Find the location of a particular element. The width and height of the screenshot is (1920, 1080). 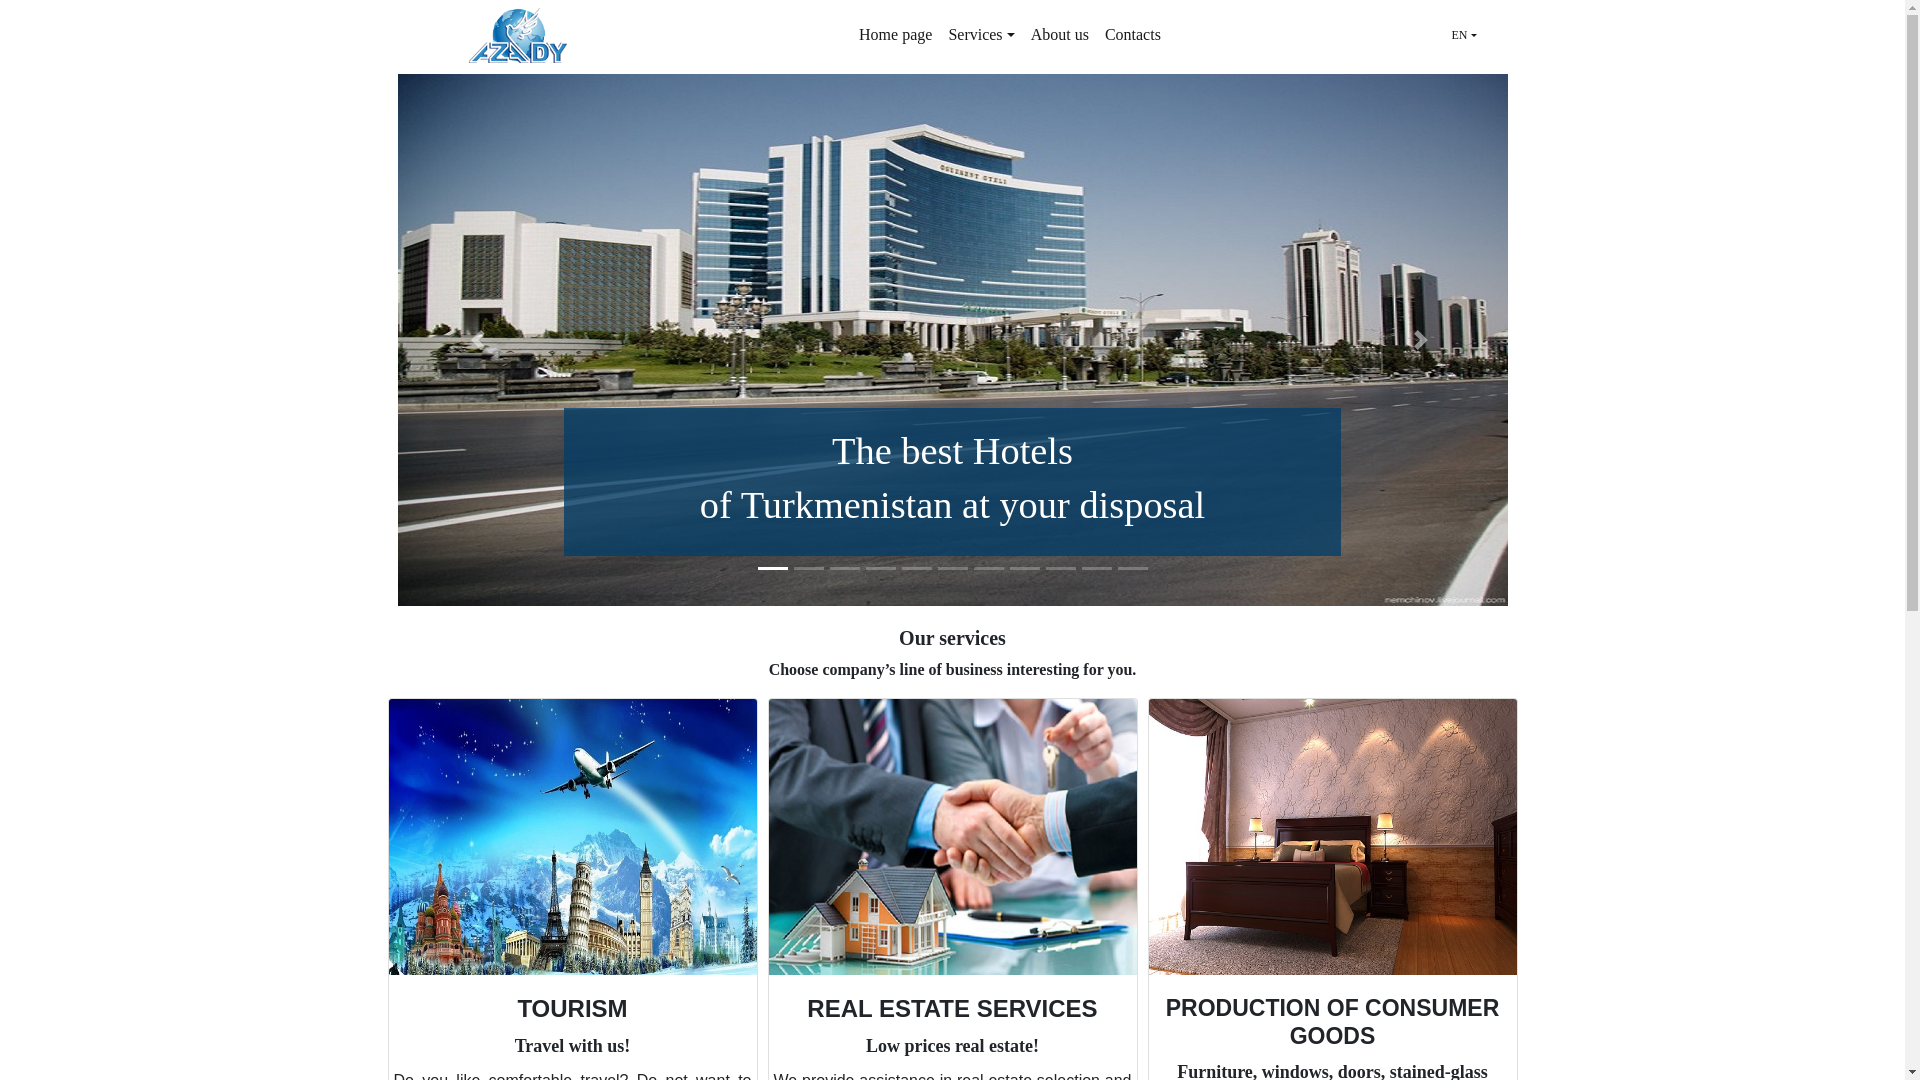

Services is located at coordinates (980, 35).